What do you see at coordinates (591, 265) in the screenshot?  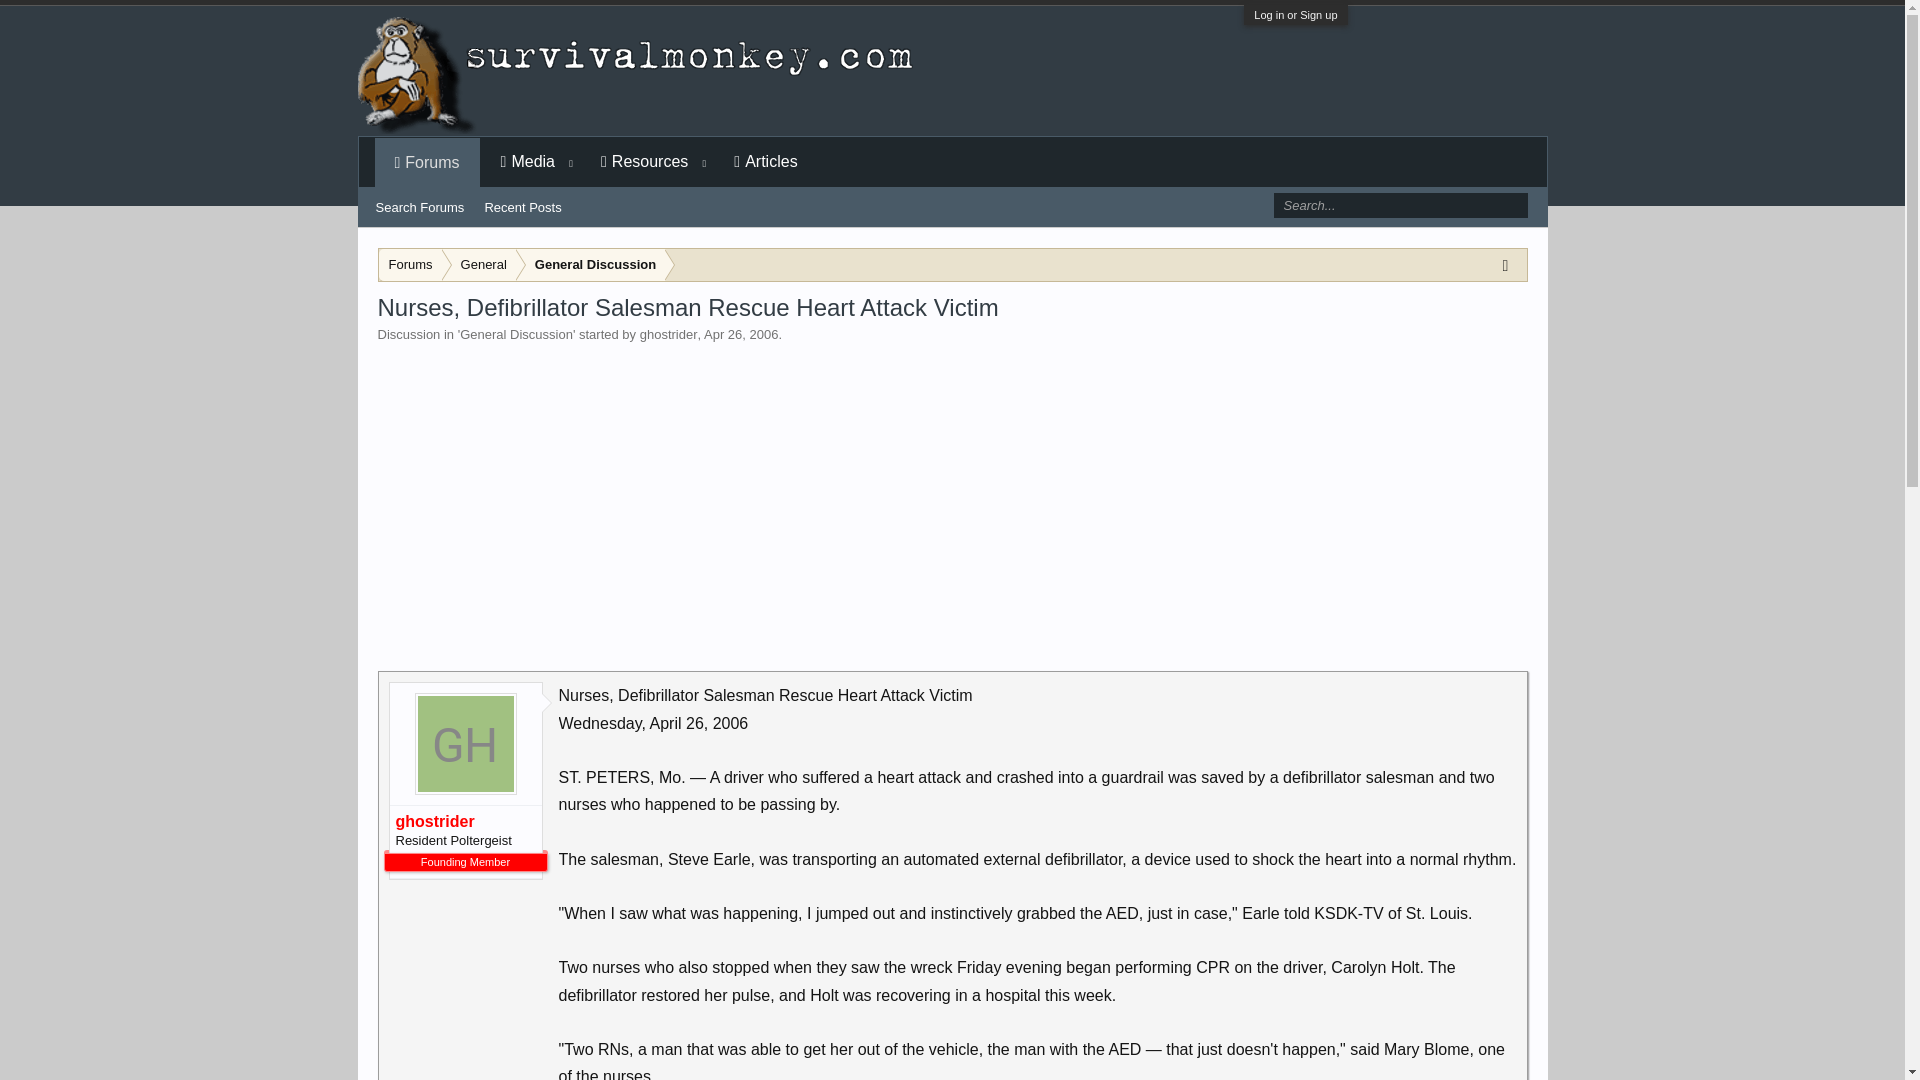 I see `General Discussion` at bounding box center [591, 265].